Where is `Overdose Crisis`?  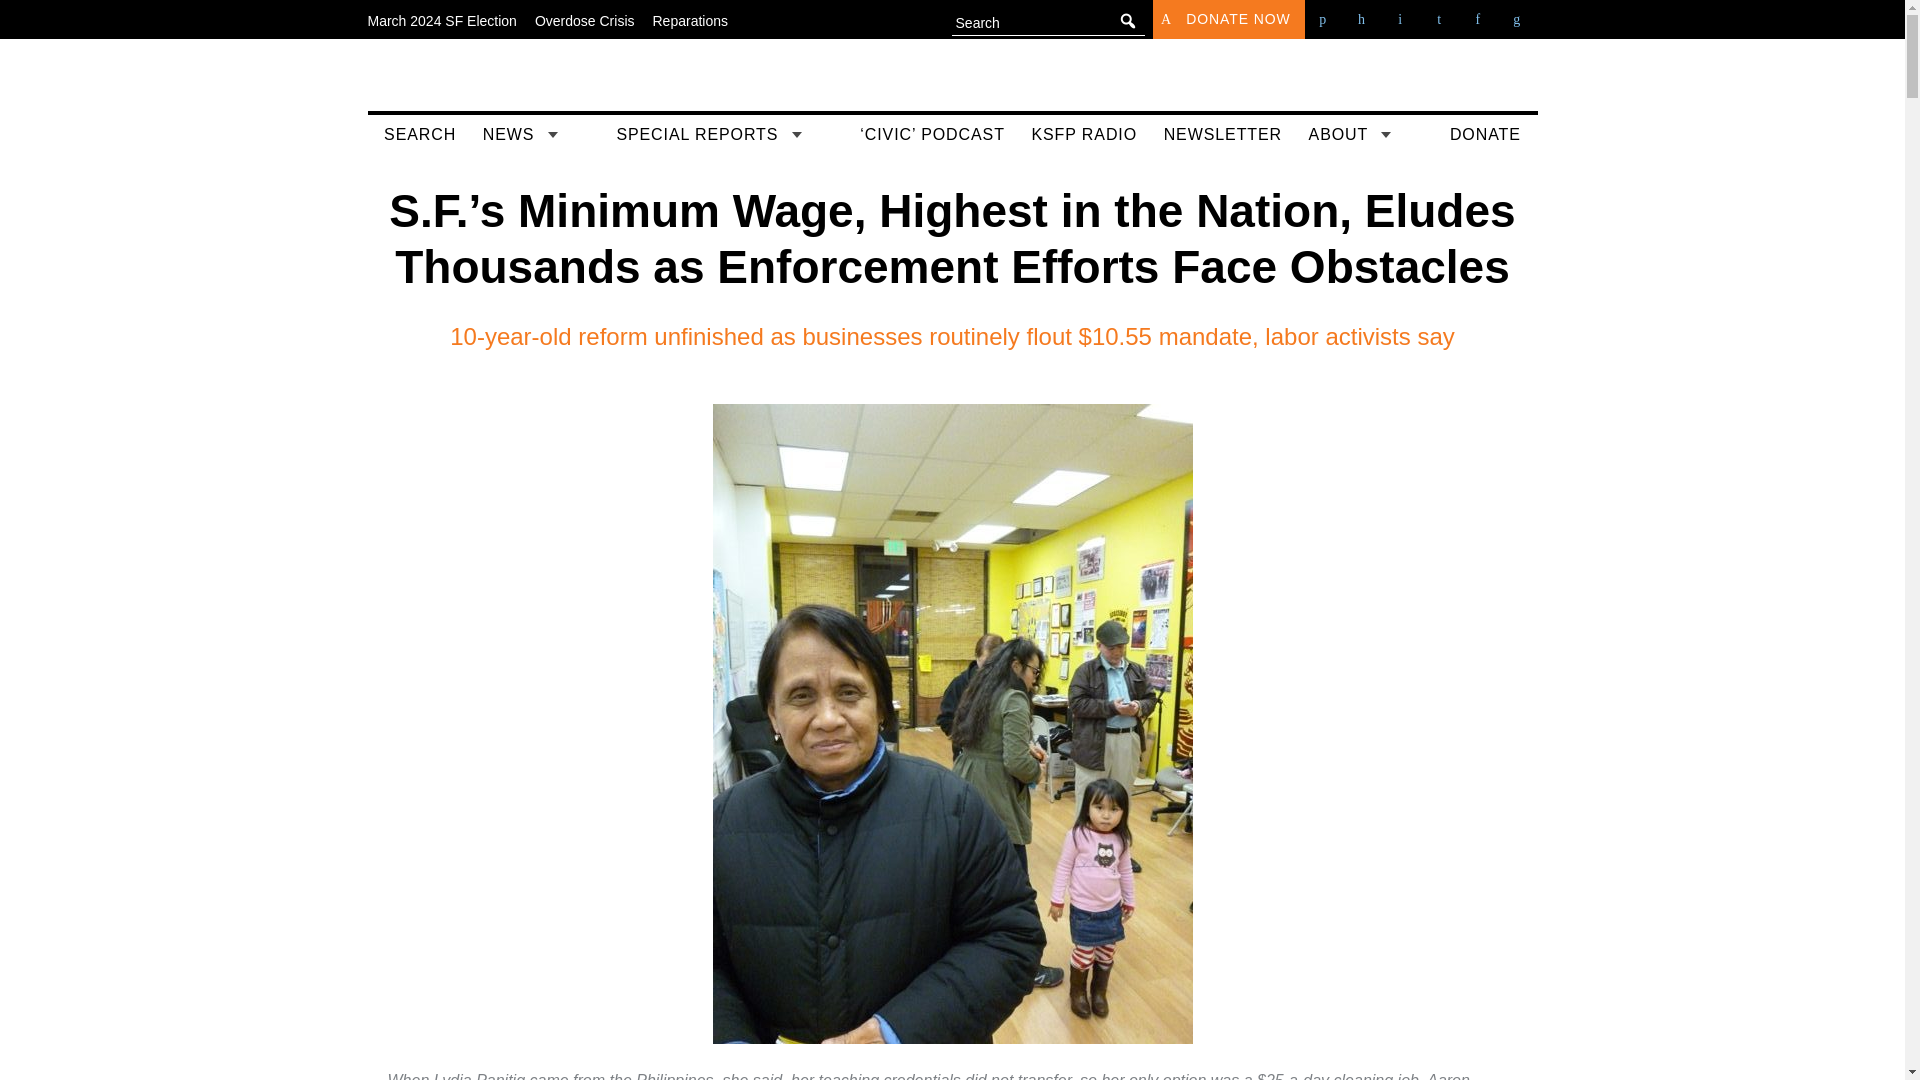
Overdose Crisis is located at coordinates (585, 20).